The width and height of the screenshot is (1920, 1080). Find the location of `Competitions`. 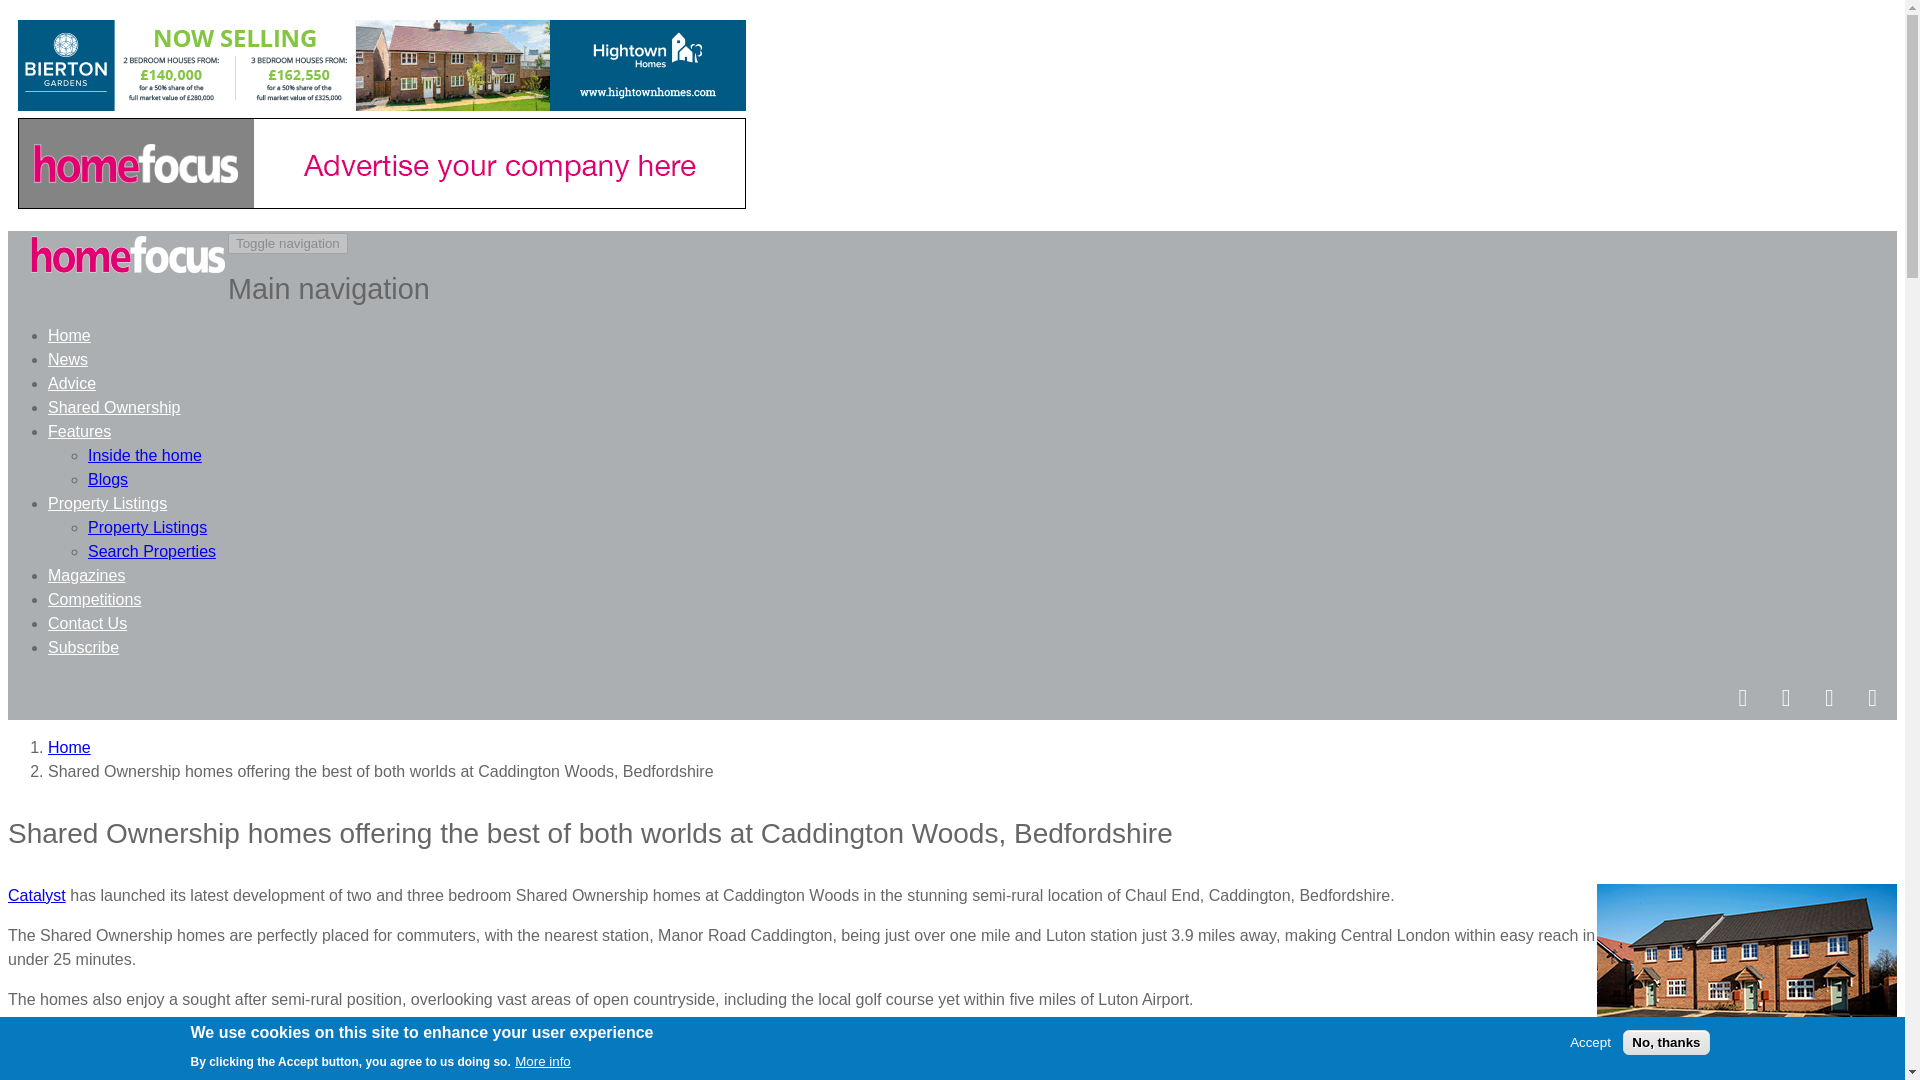

Competitions is located at coordinates (94, 599).